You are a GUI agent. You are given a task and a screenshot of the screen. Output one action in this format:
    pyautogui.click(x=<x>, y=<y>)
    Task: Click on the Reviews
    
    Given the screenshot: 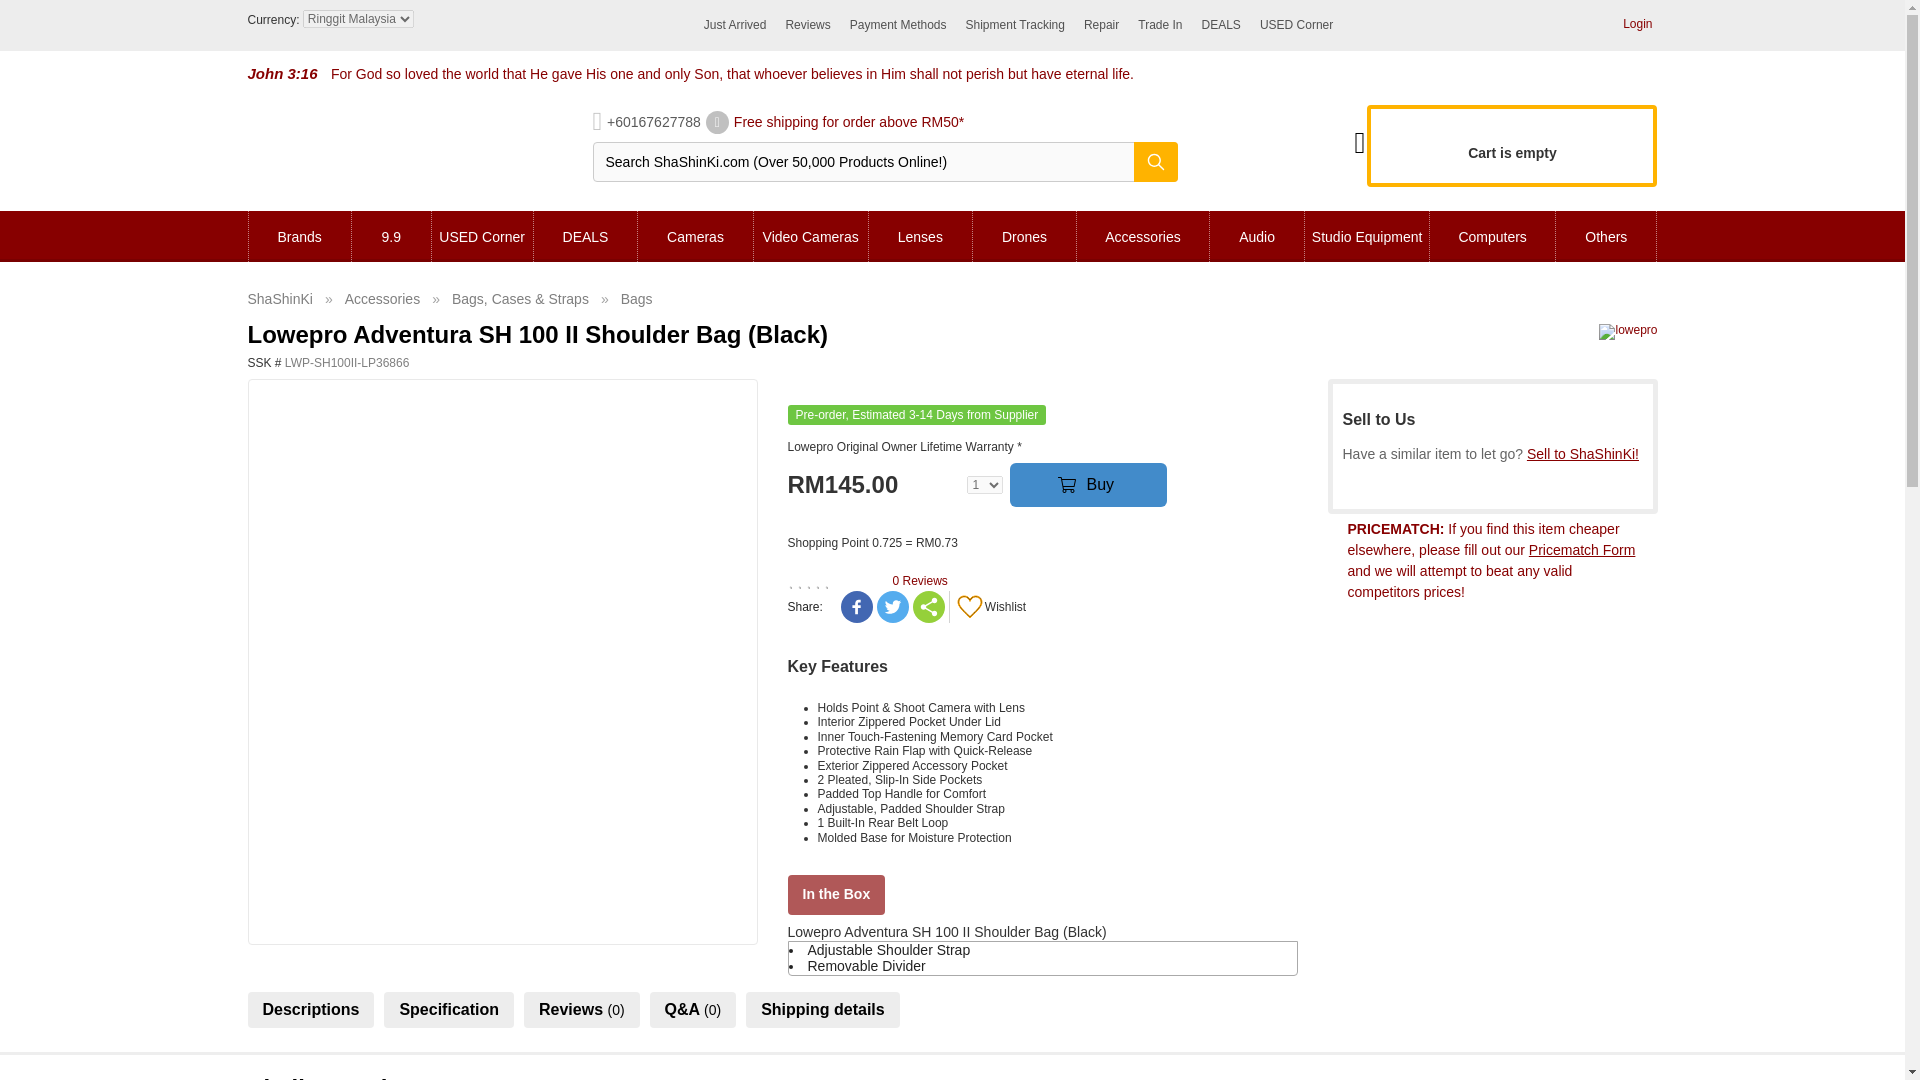 What is the action you would take?
    pyautogui.click(x=807, y=25)
    